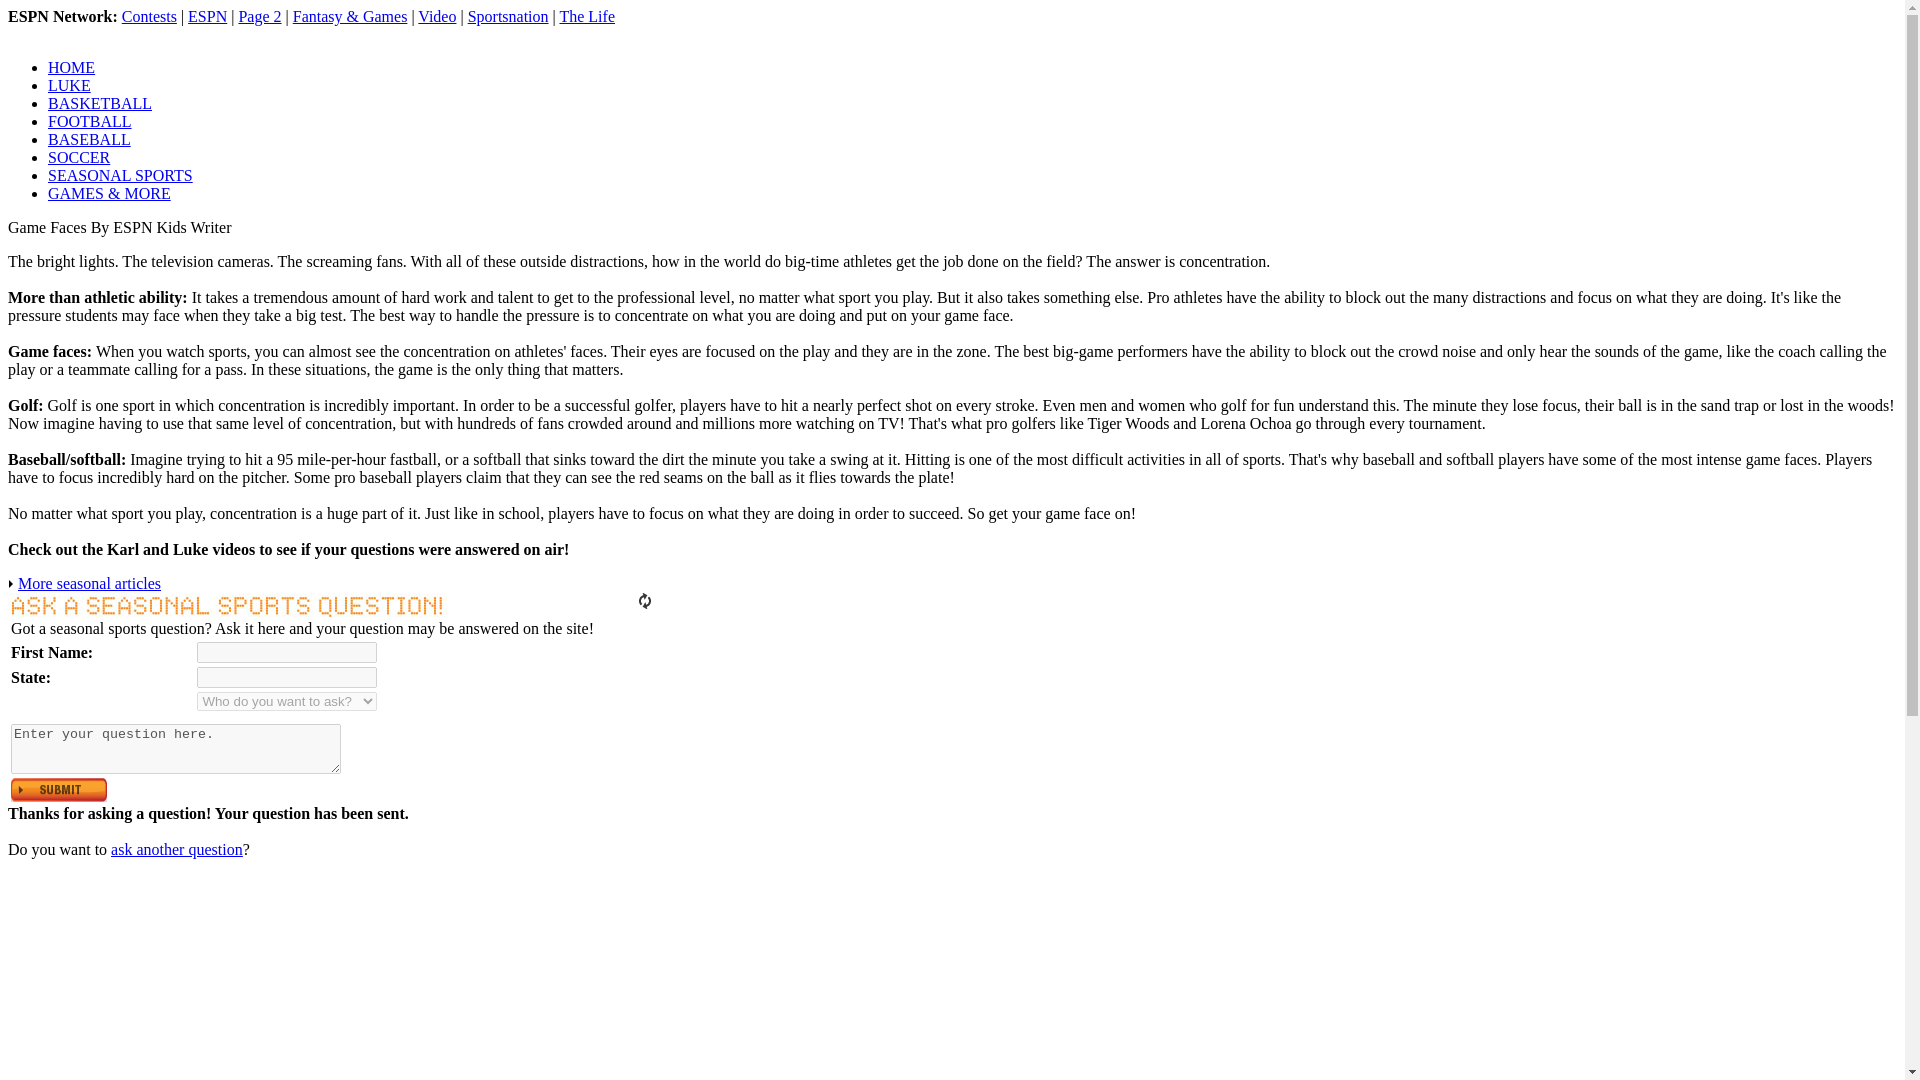  Describe the element at coordinates (100, 104) in the screenshot. I see `BASKETBALL` at that location.